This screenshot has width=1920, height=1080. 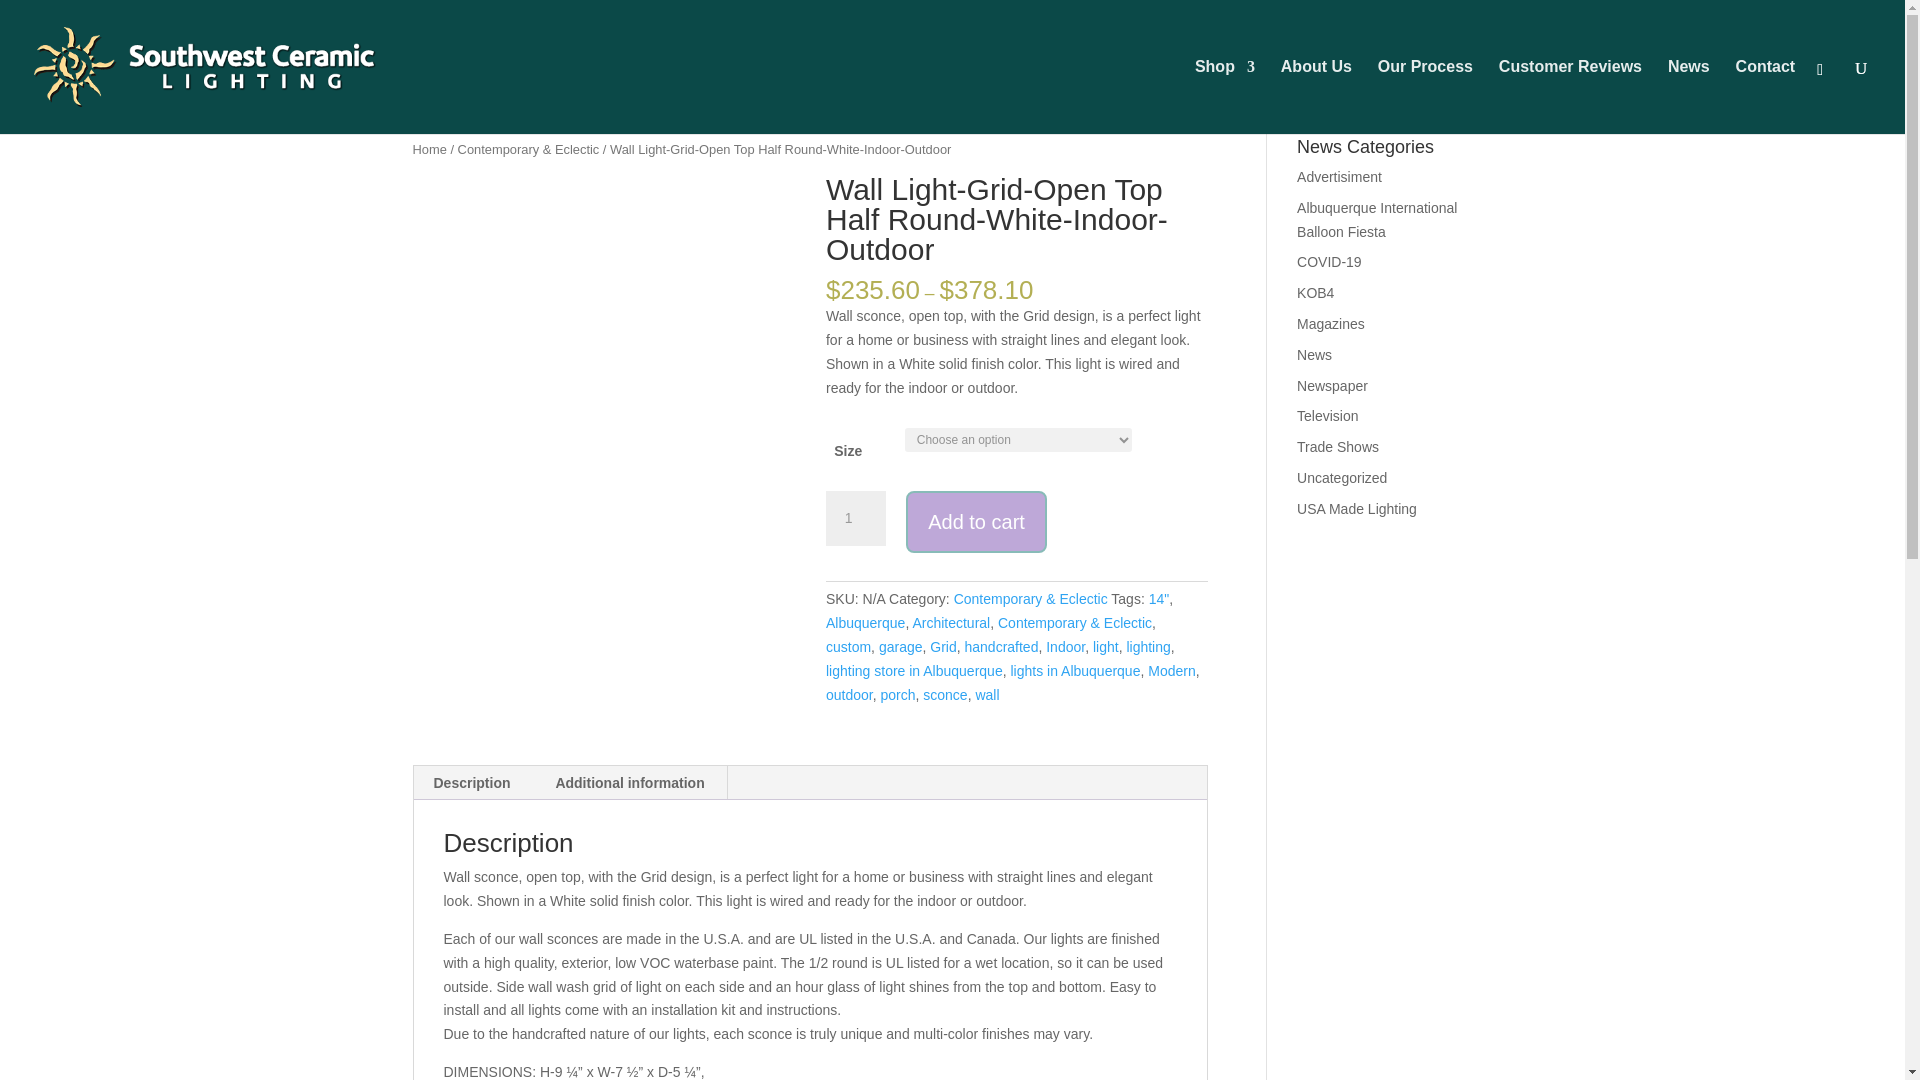 I want to click on light, so click(x=1106, y=646).